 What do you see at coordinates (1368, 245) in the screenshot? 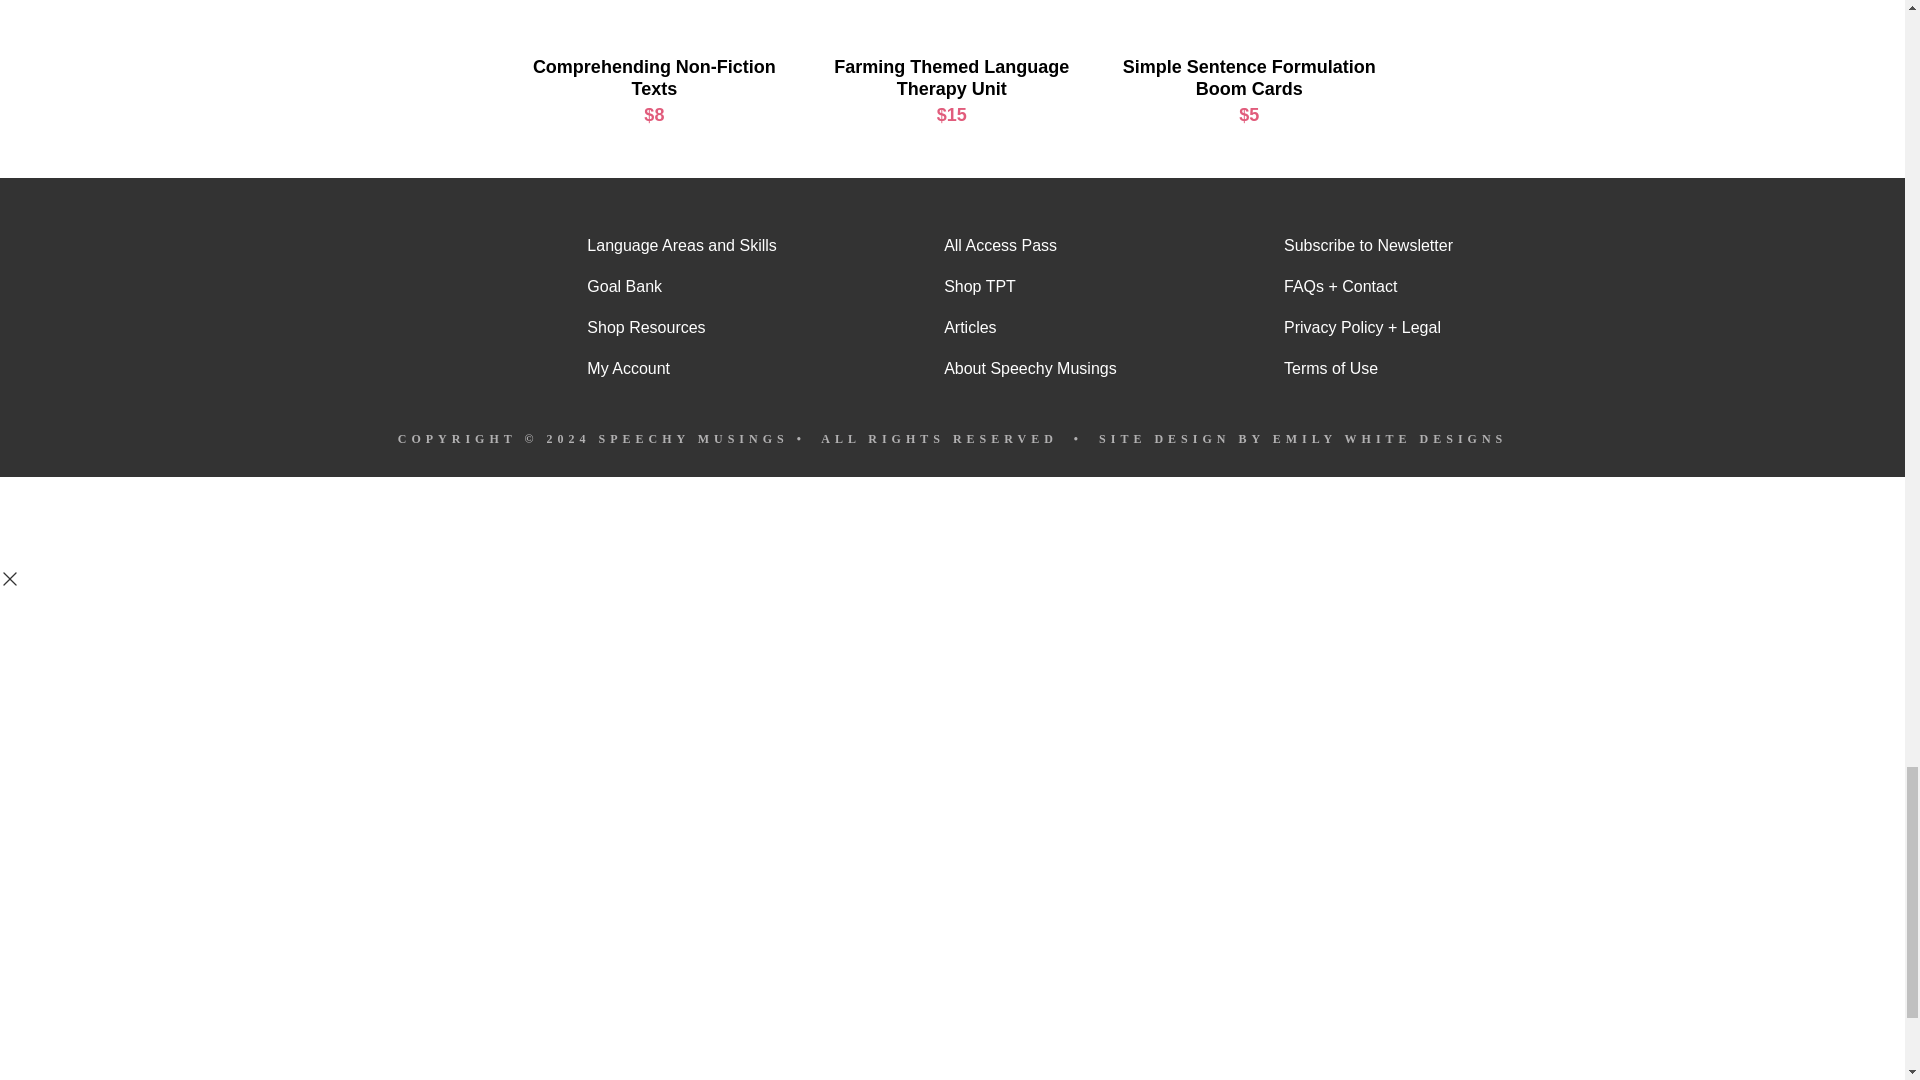
I see `Subscribe to Newsletter` at bounding box center [1368, 245].